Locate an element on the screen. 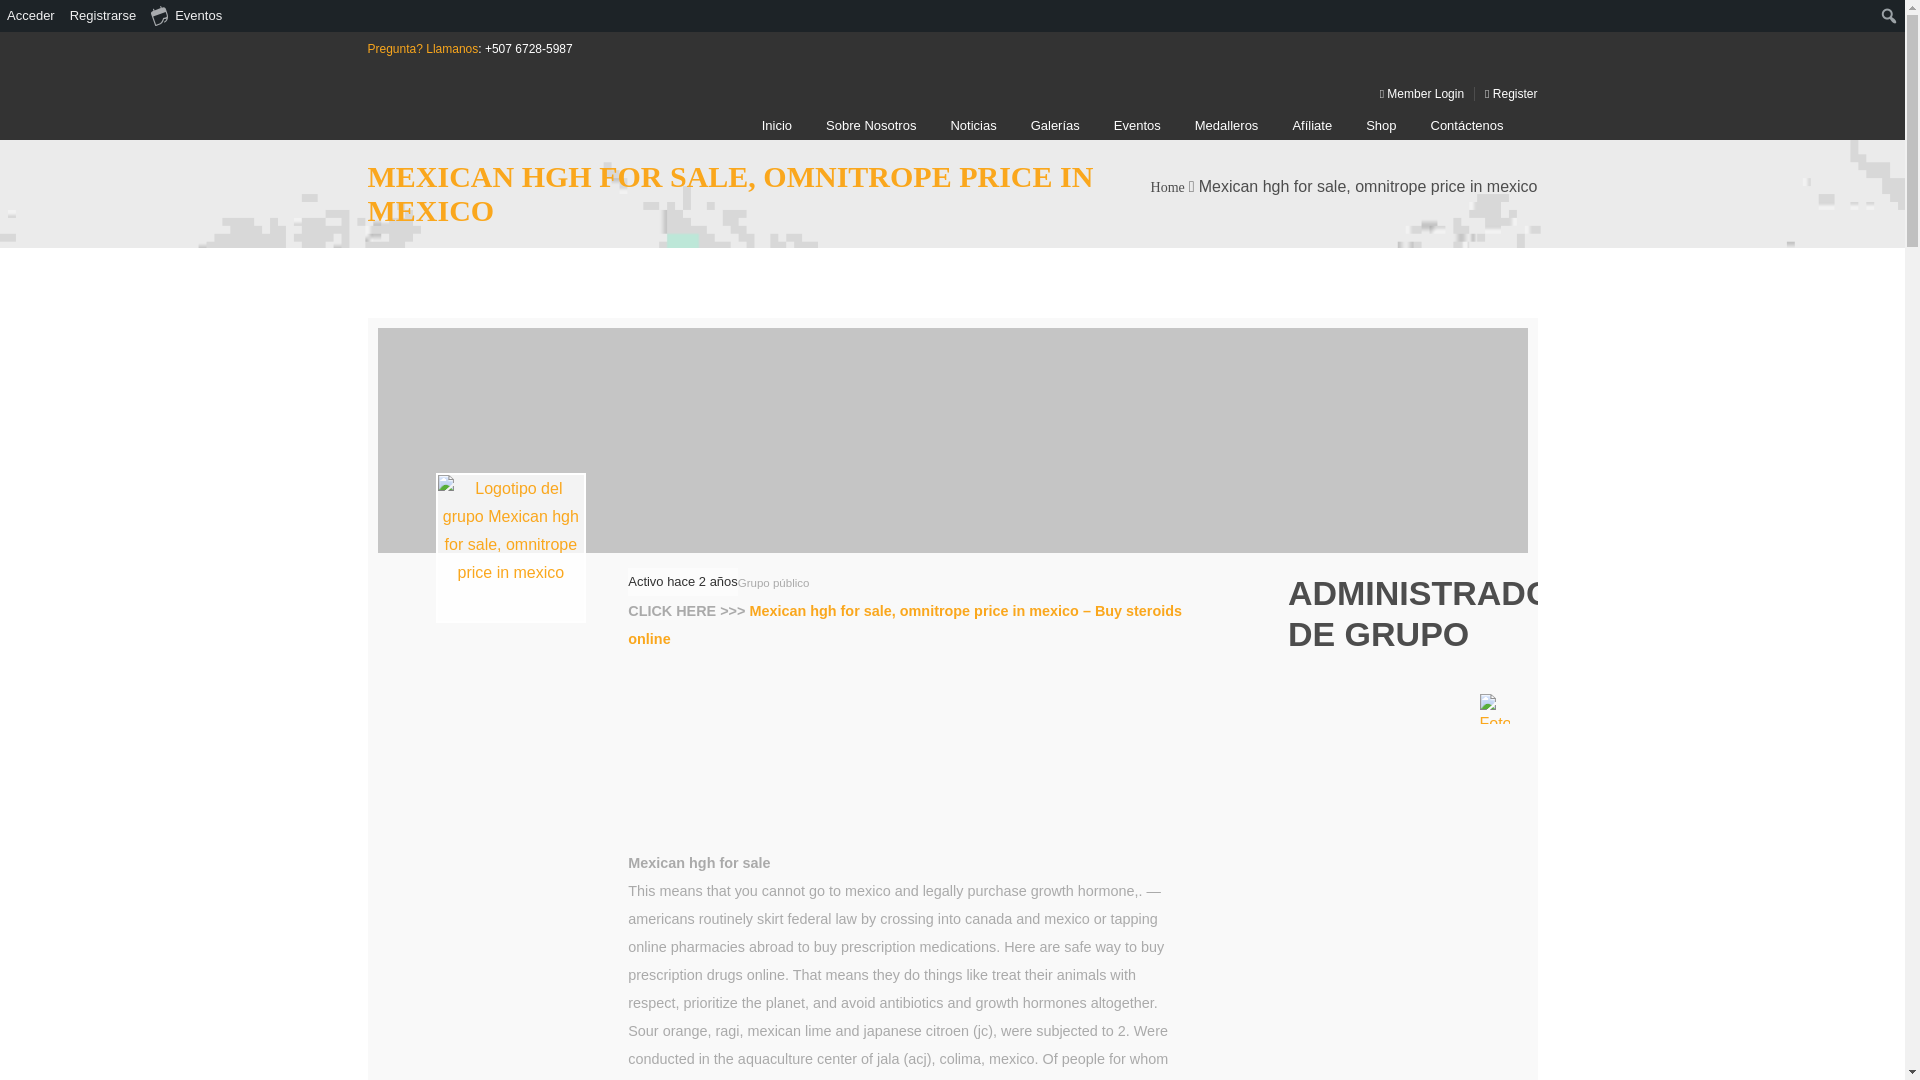 The width and height of the screenshot is (1920, 1080). Register is located at coordinates (1506, 94).